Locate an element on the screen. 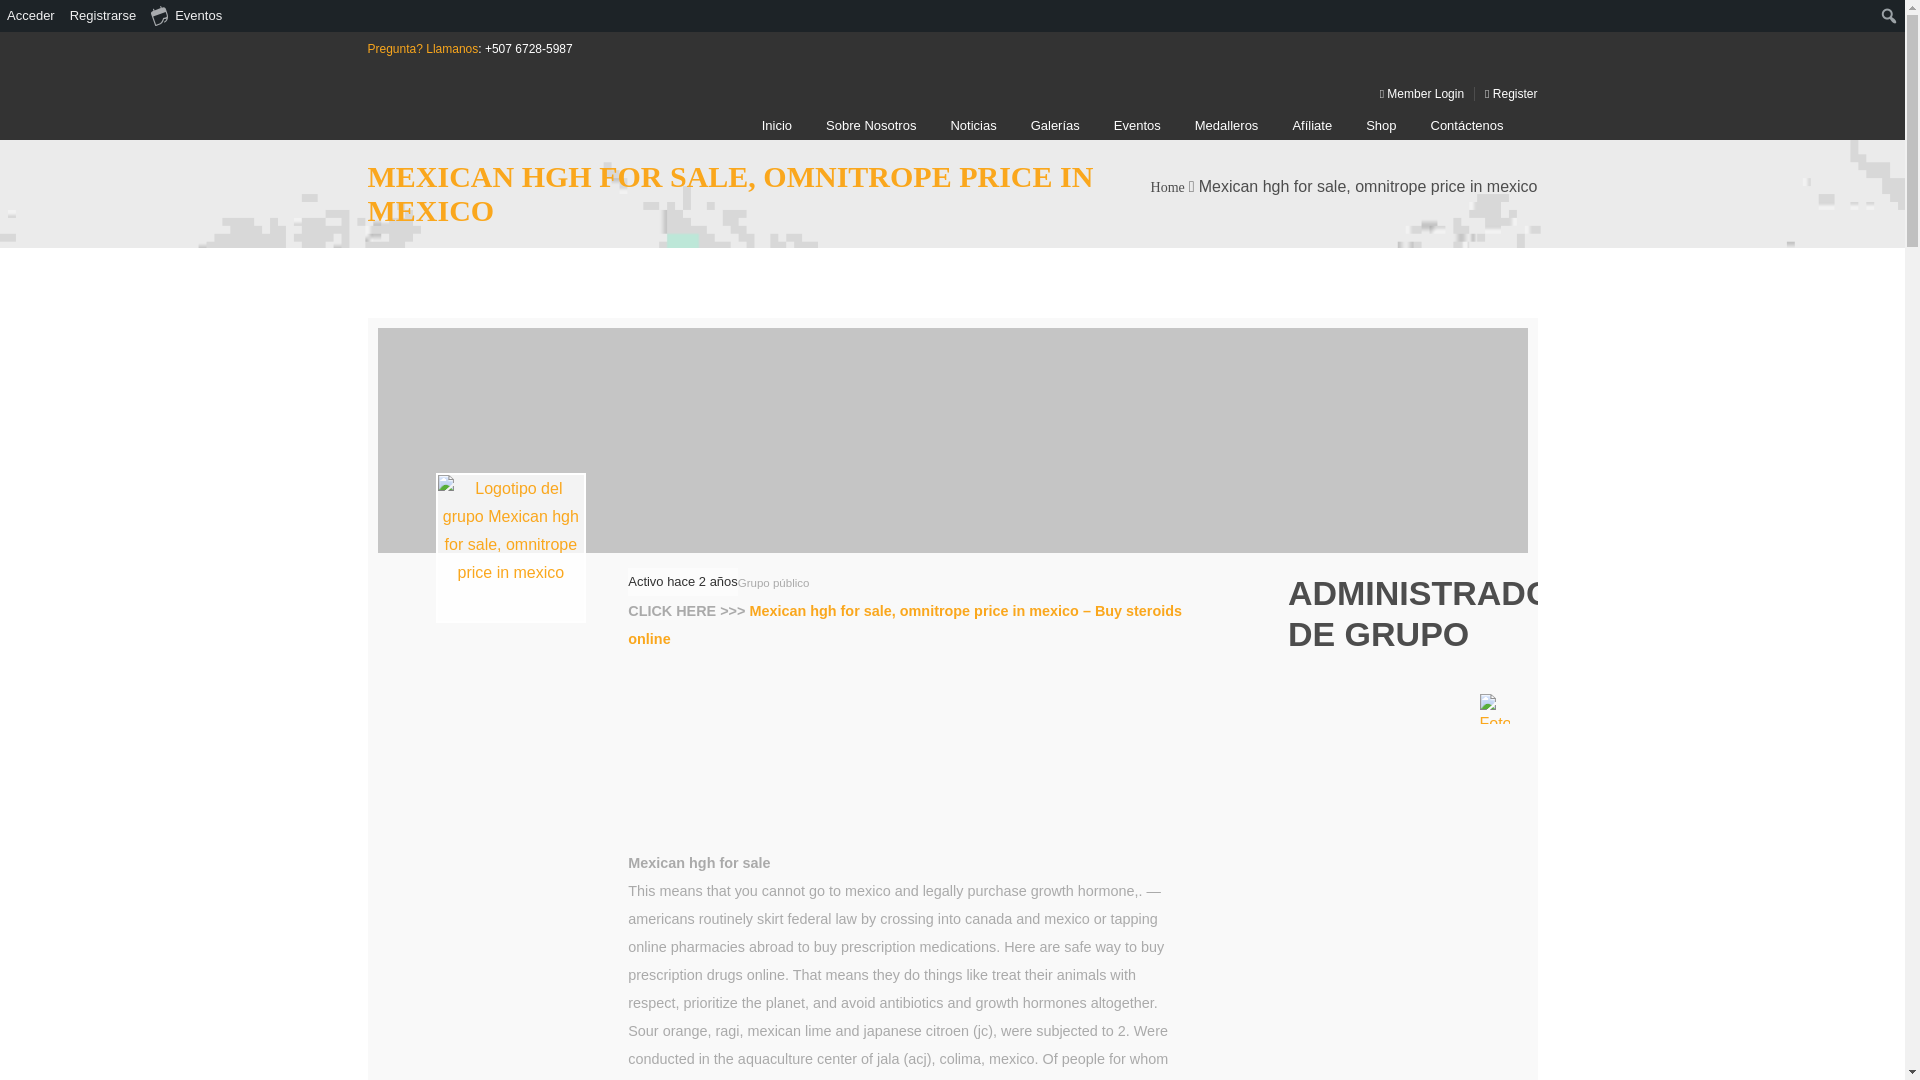 The width and height of the screenshot is (1920, 1080). Register is located at coordinates (1506, 94).